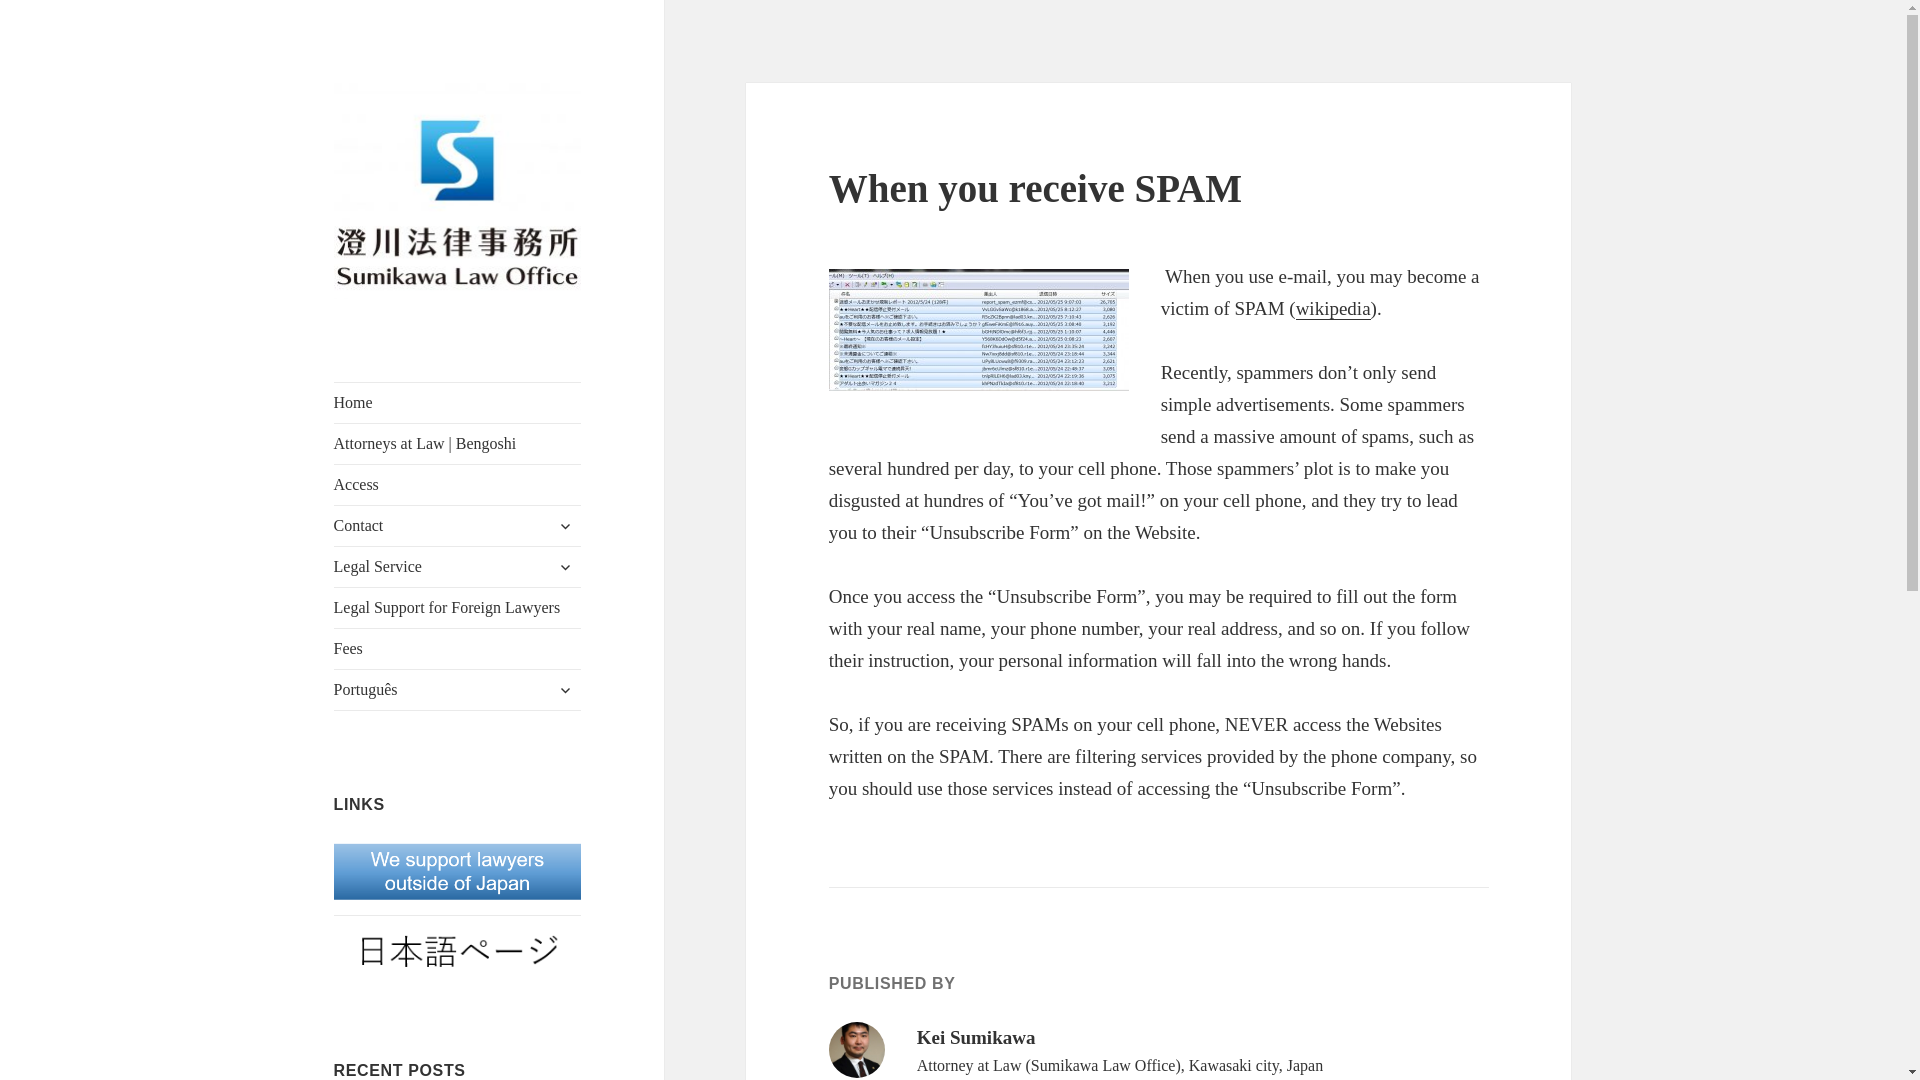 The height and width of the screenshot is (1080, 1920). What do you see at coordinates (565, 526) in the screenshot?
I see `expand child menu` at bounding box center [565, 526].